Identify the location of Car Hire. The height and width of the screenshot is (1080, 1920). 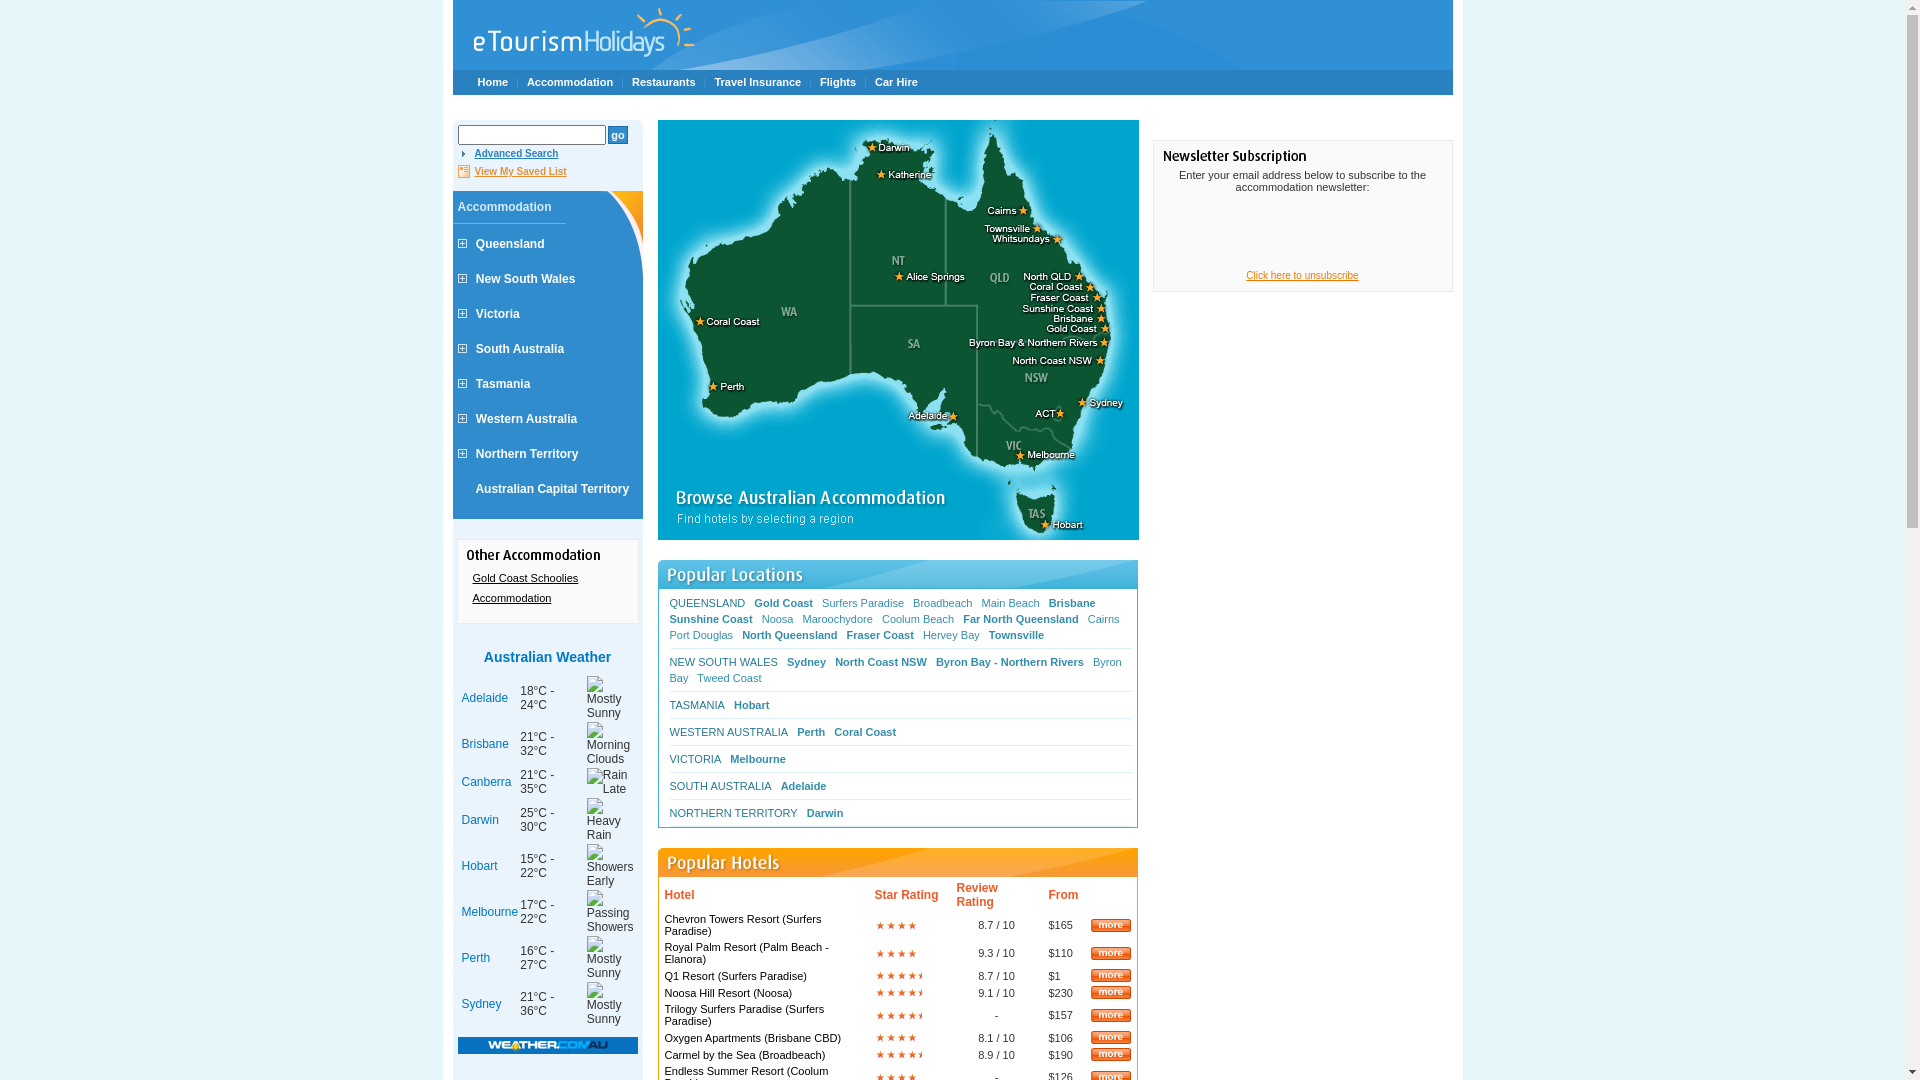
(896, 82).